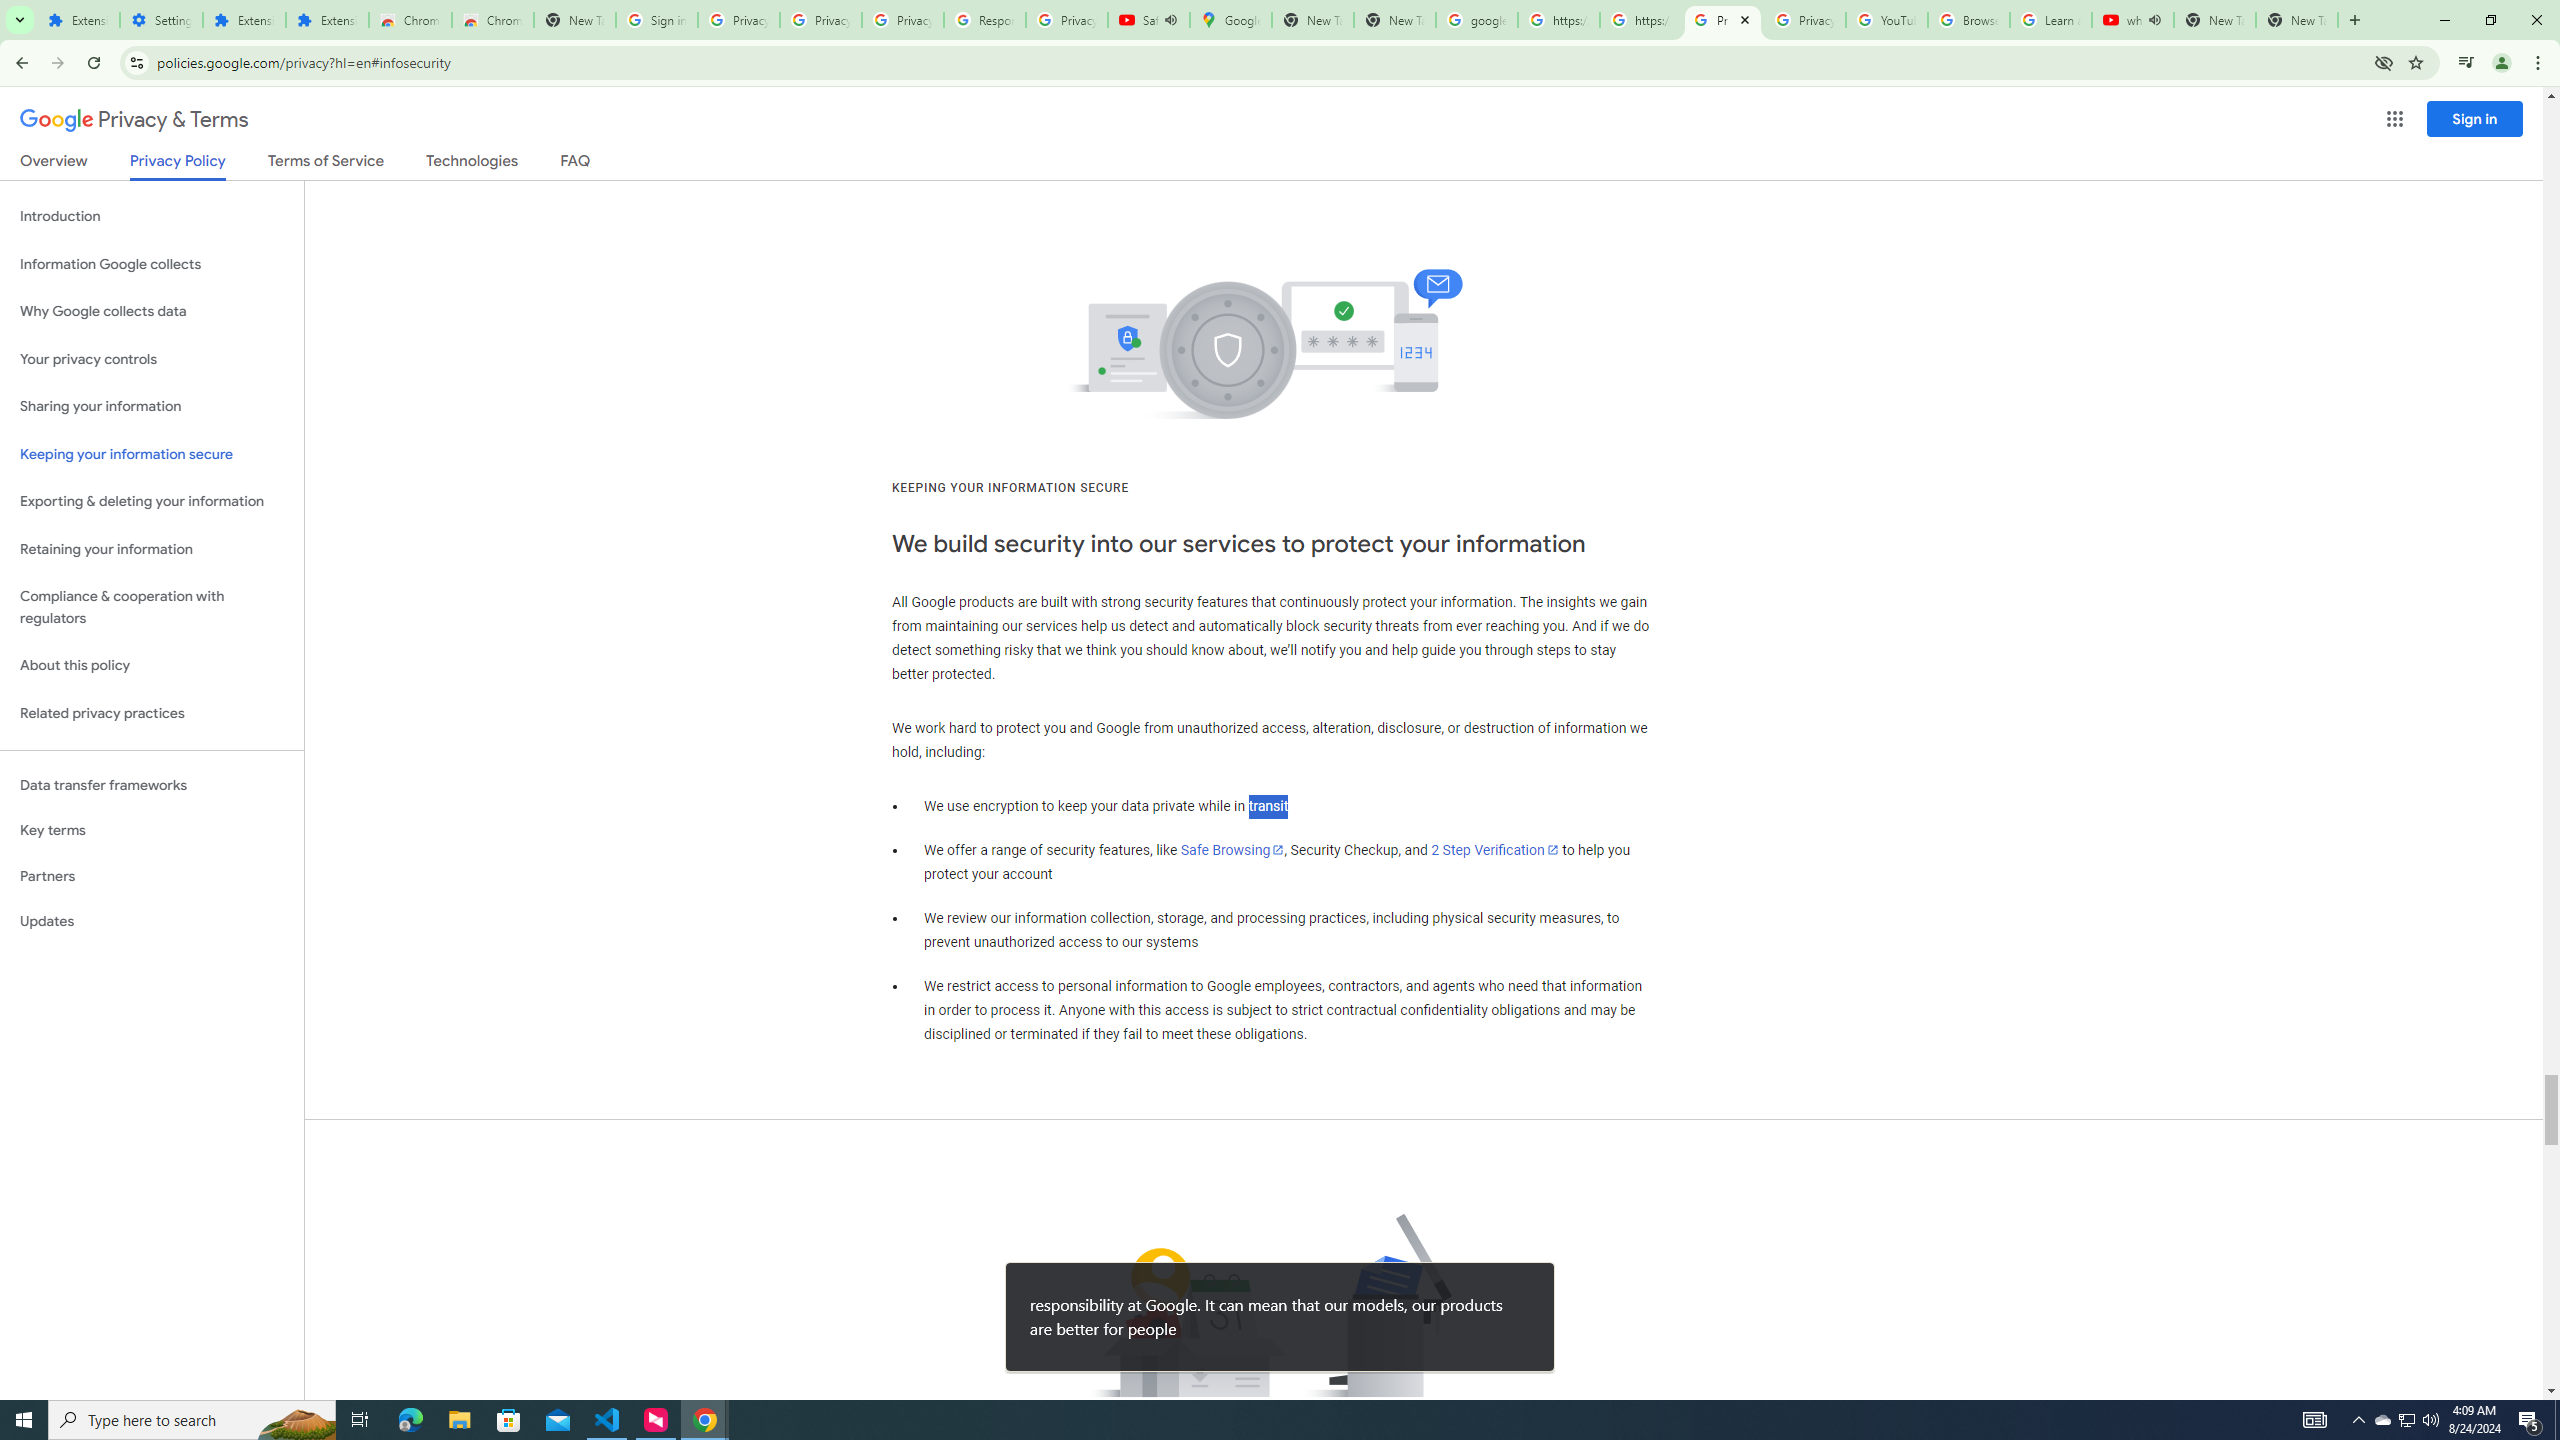 Image resolution: width=2560 pixels, height=1440 pixels. What do you see at coordinates (1888, 20) in the screenshot?
I see `YouTube` at bounding box center [1888, 20].